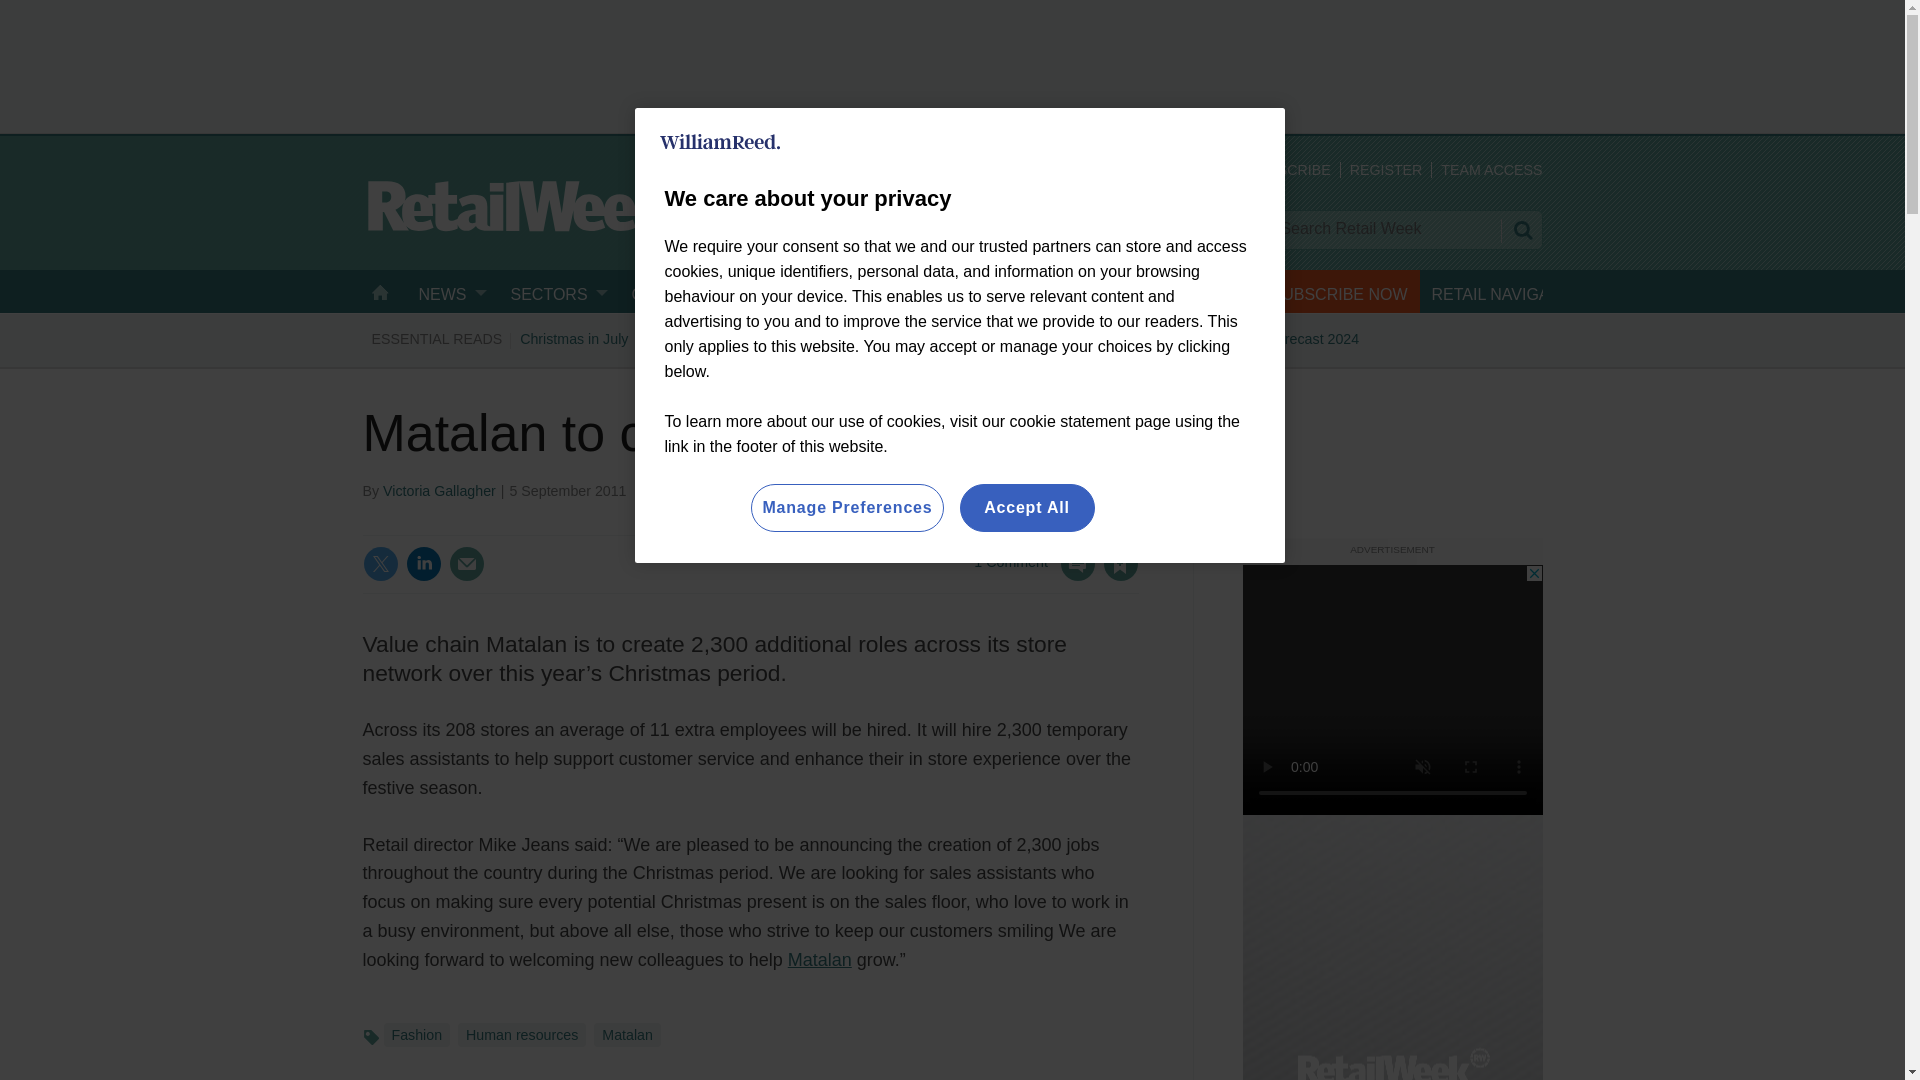  Describe the element at coordinates (1386, 170) in the screenshot. I see `REGISTER` at that location.